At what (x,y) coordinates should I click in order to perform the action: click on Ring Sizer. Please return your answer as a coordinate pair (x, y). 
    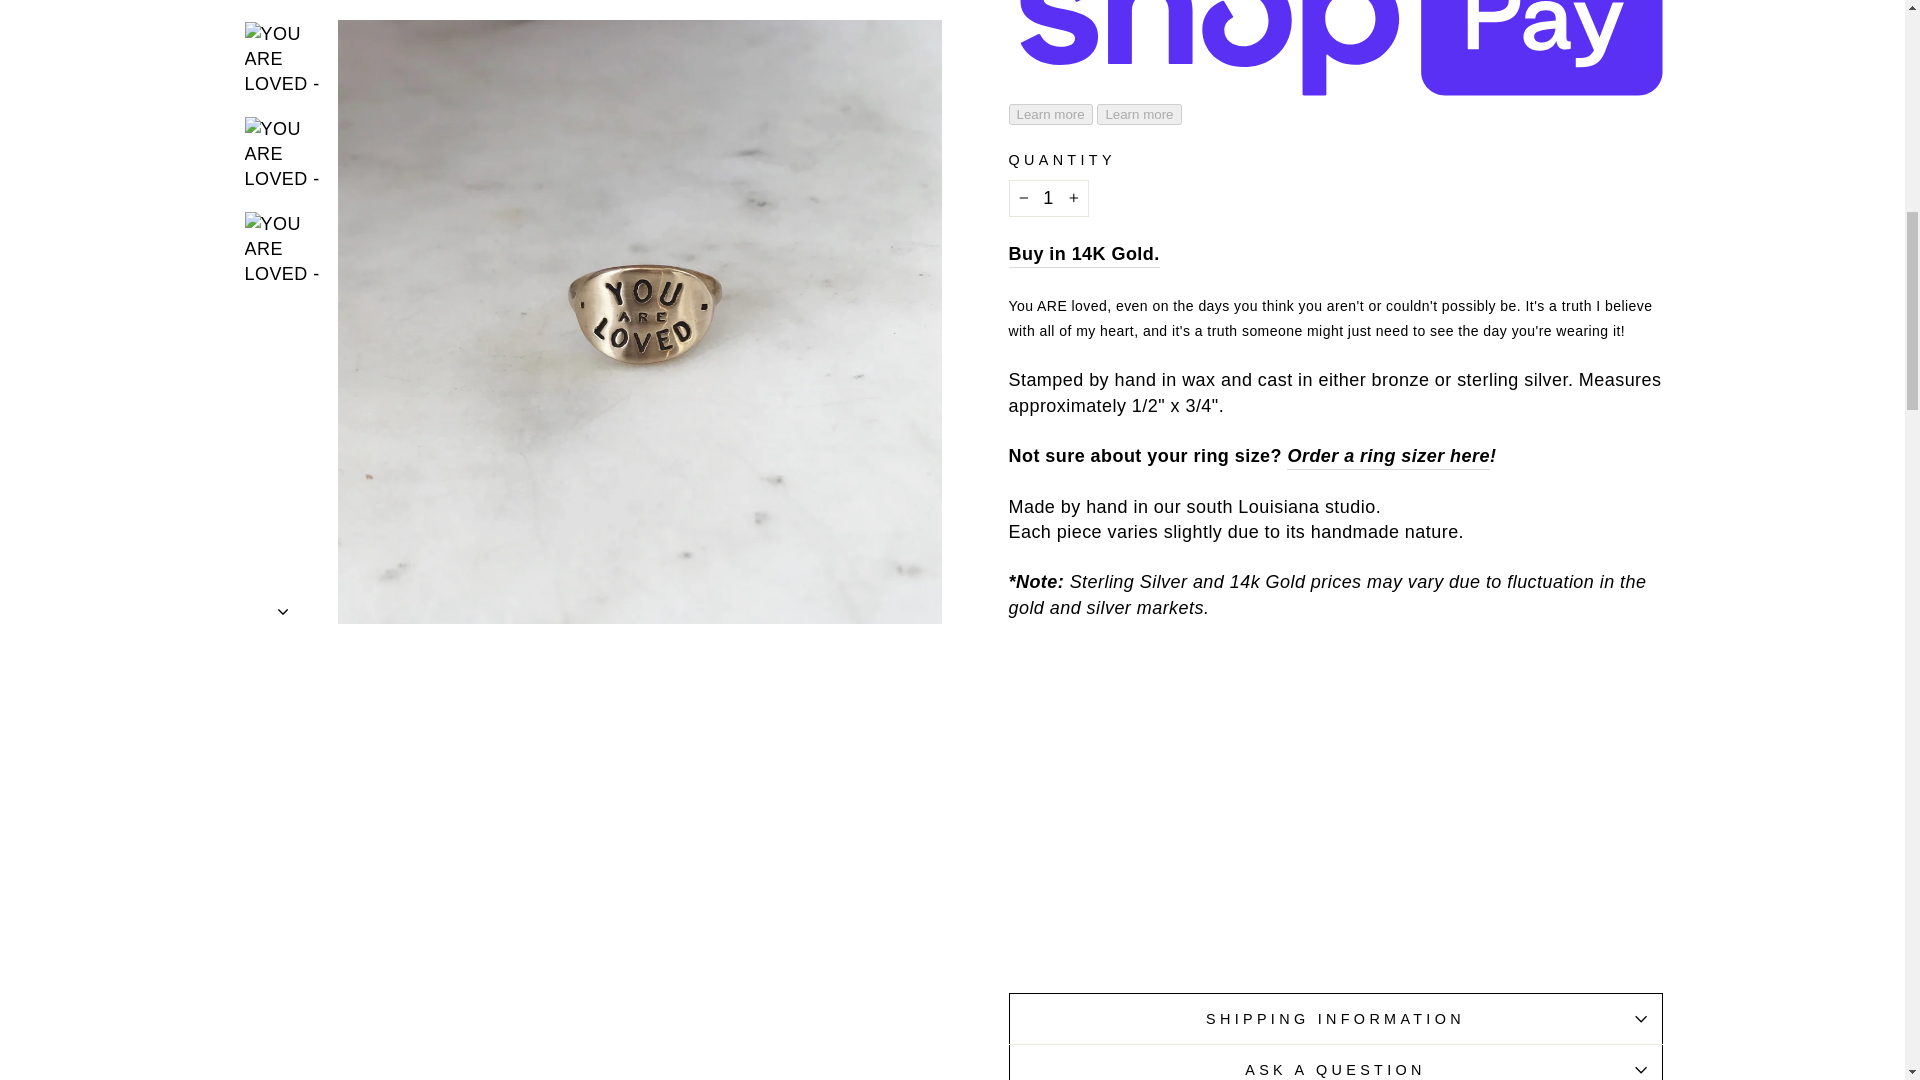
    Looking at the image, I should click on (1364, 456).